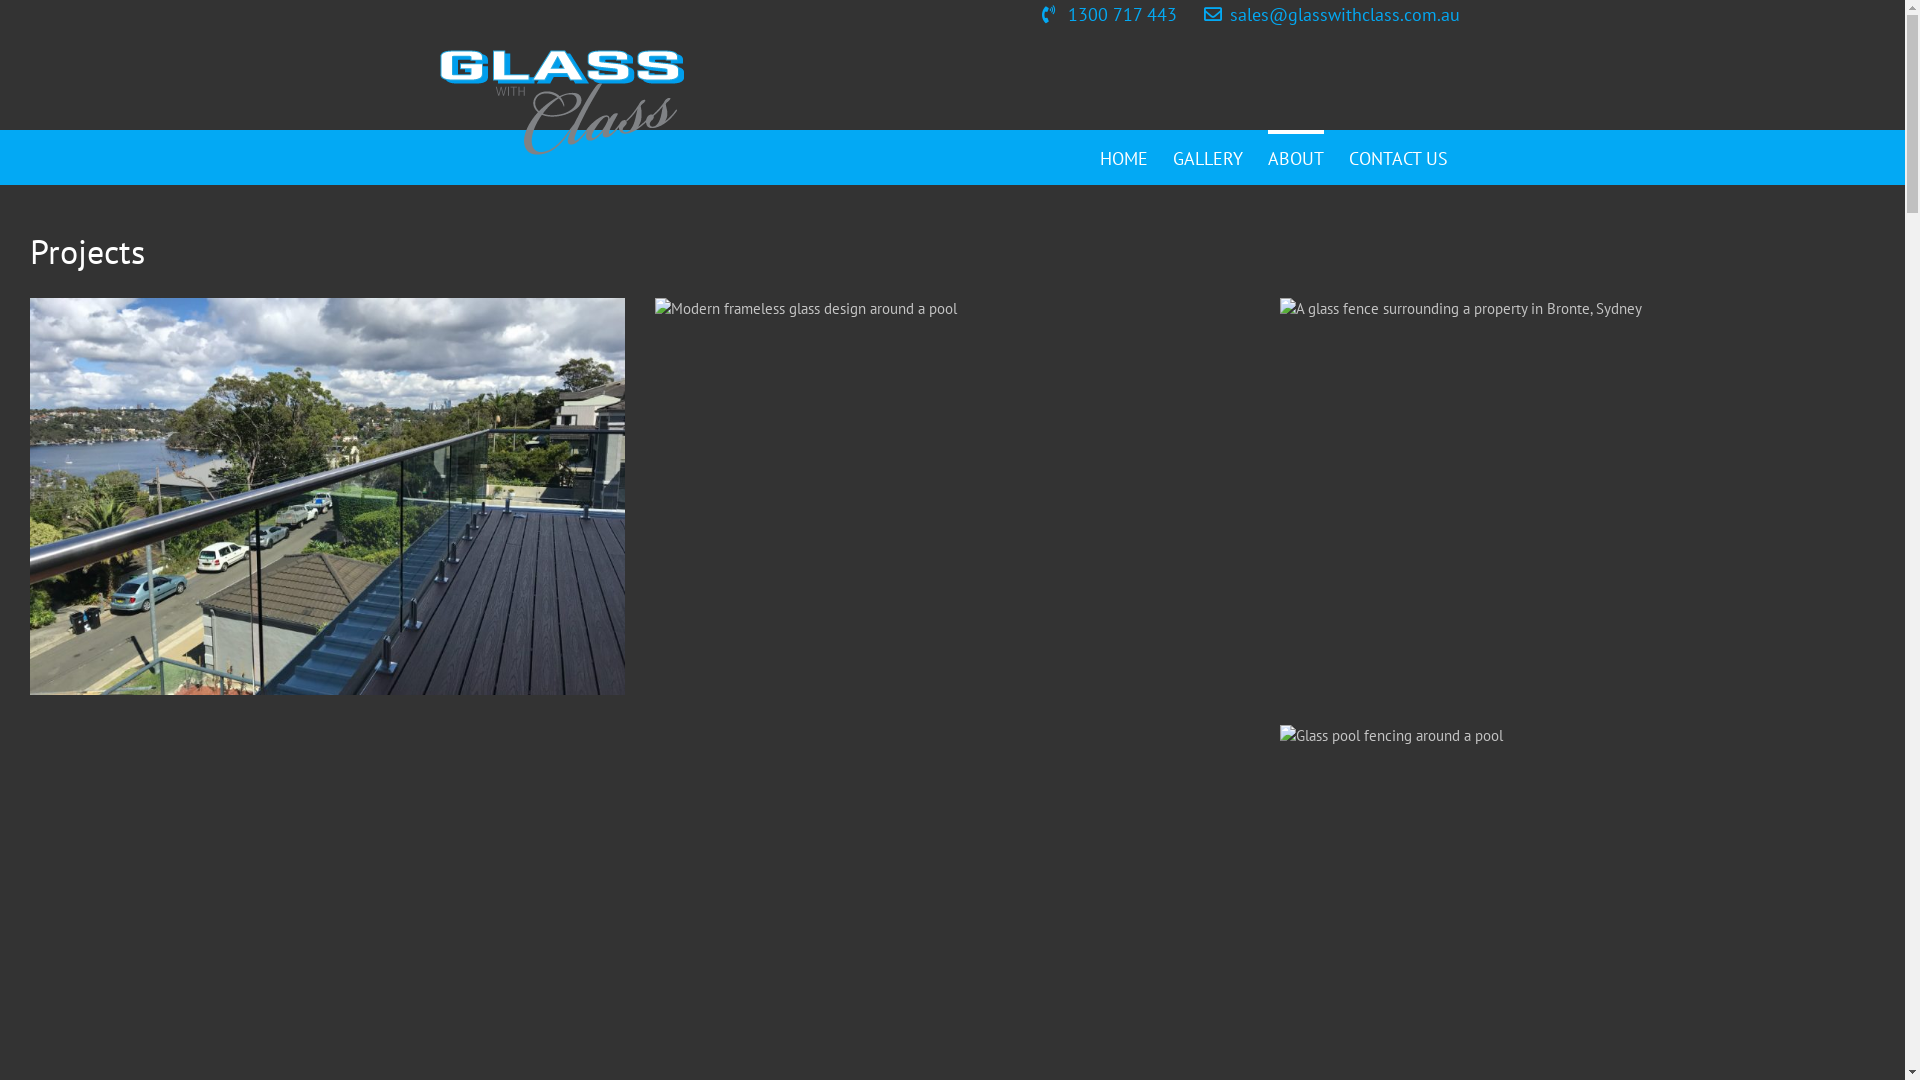 This screenshot has width=1920, height=1080. What do you see at coordinates (1398, 157) in the screenshot?
I see `CONTACT US` at bounding box center [1398, 157].